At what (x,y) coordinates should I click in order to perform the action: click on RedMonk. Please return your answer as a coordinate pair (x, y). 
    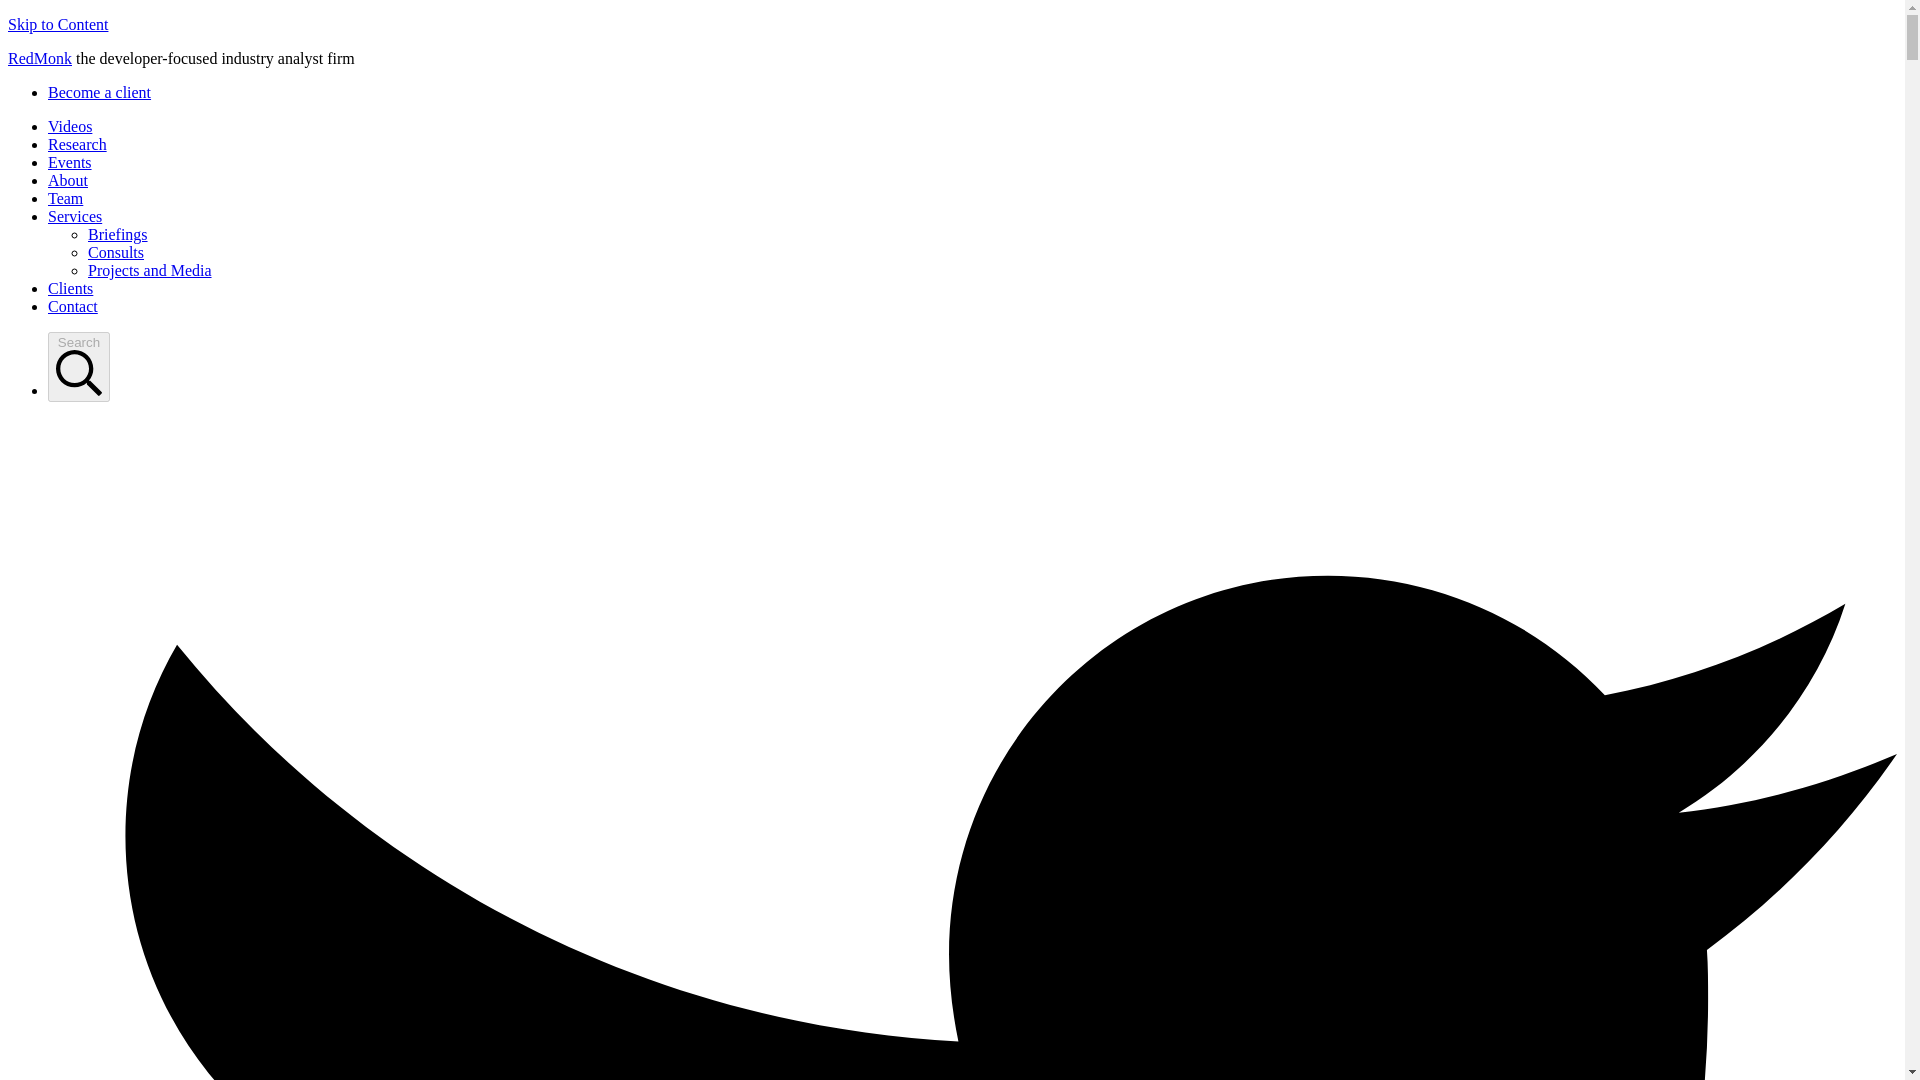
    Looking at the image, I should click on (40, 58).